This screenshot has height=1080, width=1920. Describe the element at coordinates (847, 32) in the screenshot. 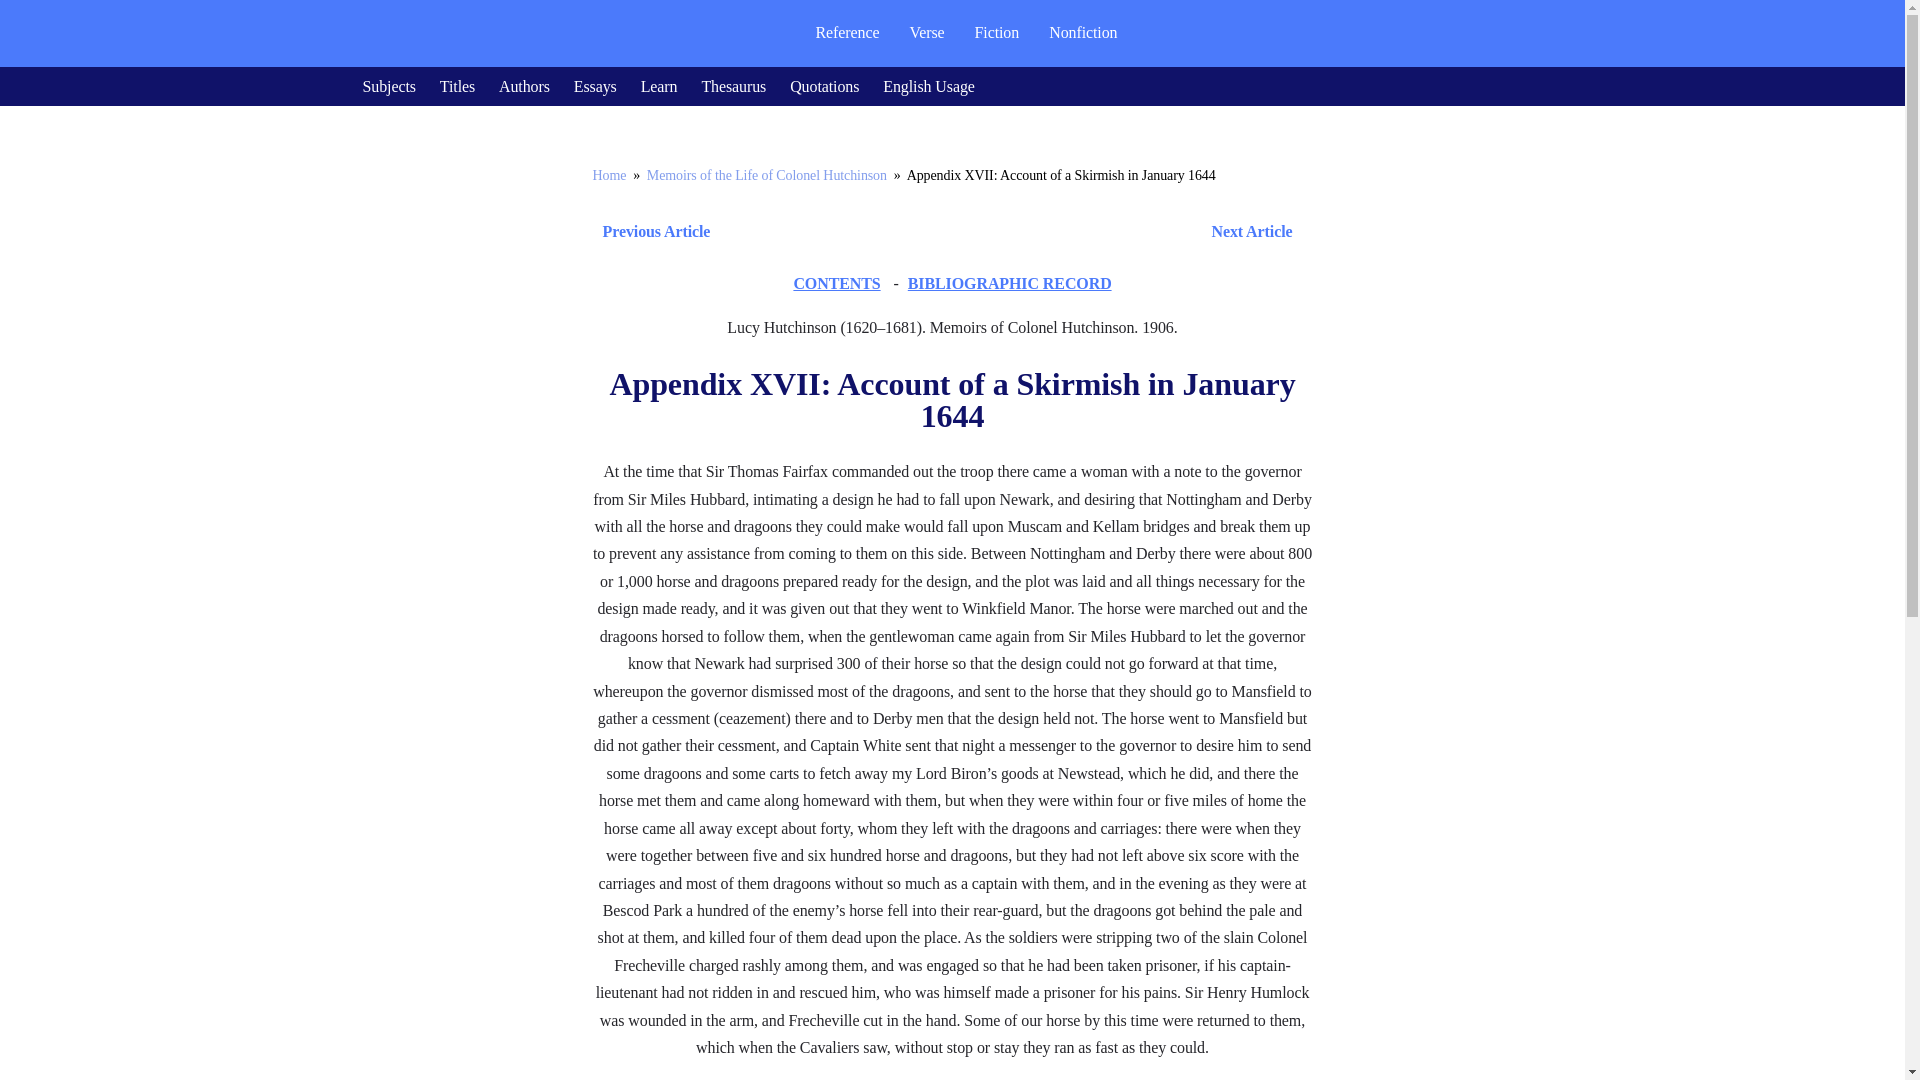

I see `Reference` at that location.